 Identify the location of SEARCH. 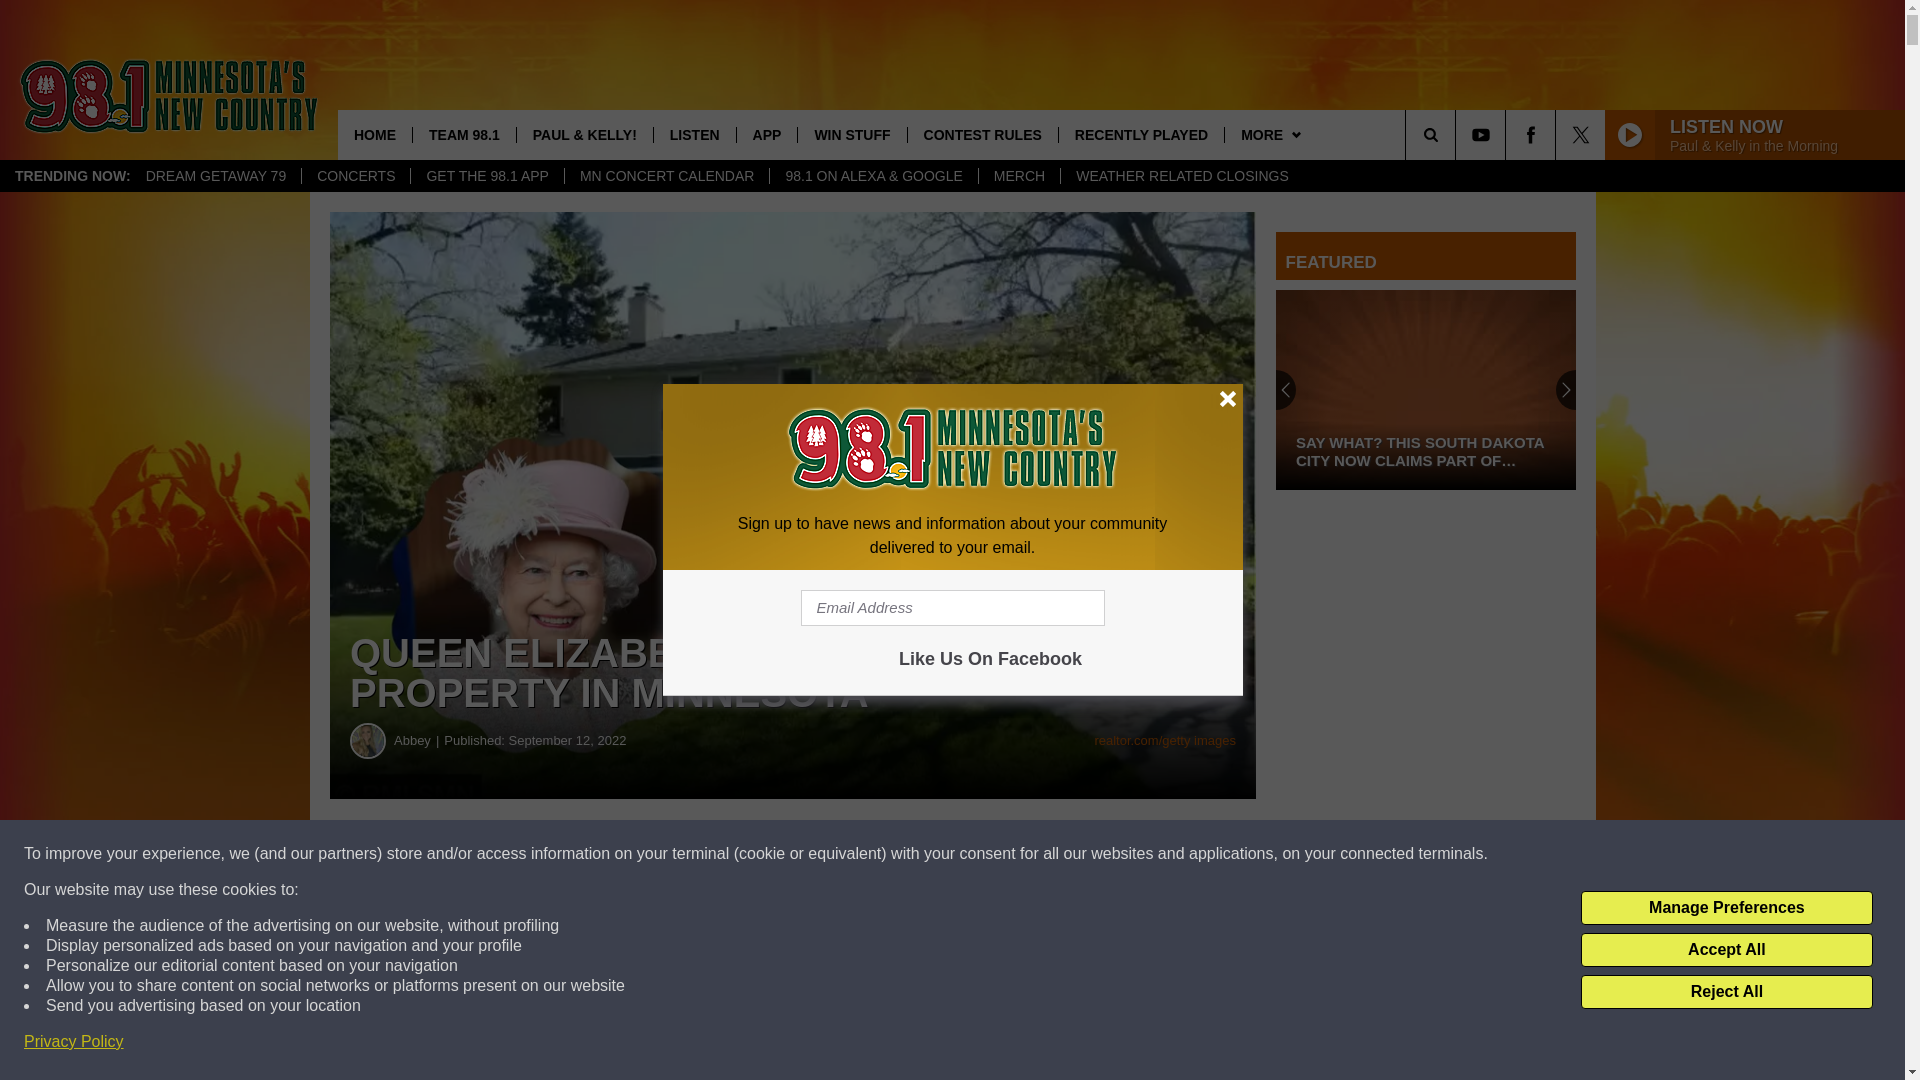
(1458, 134).